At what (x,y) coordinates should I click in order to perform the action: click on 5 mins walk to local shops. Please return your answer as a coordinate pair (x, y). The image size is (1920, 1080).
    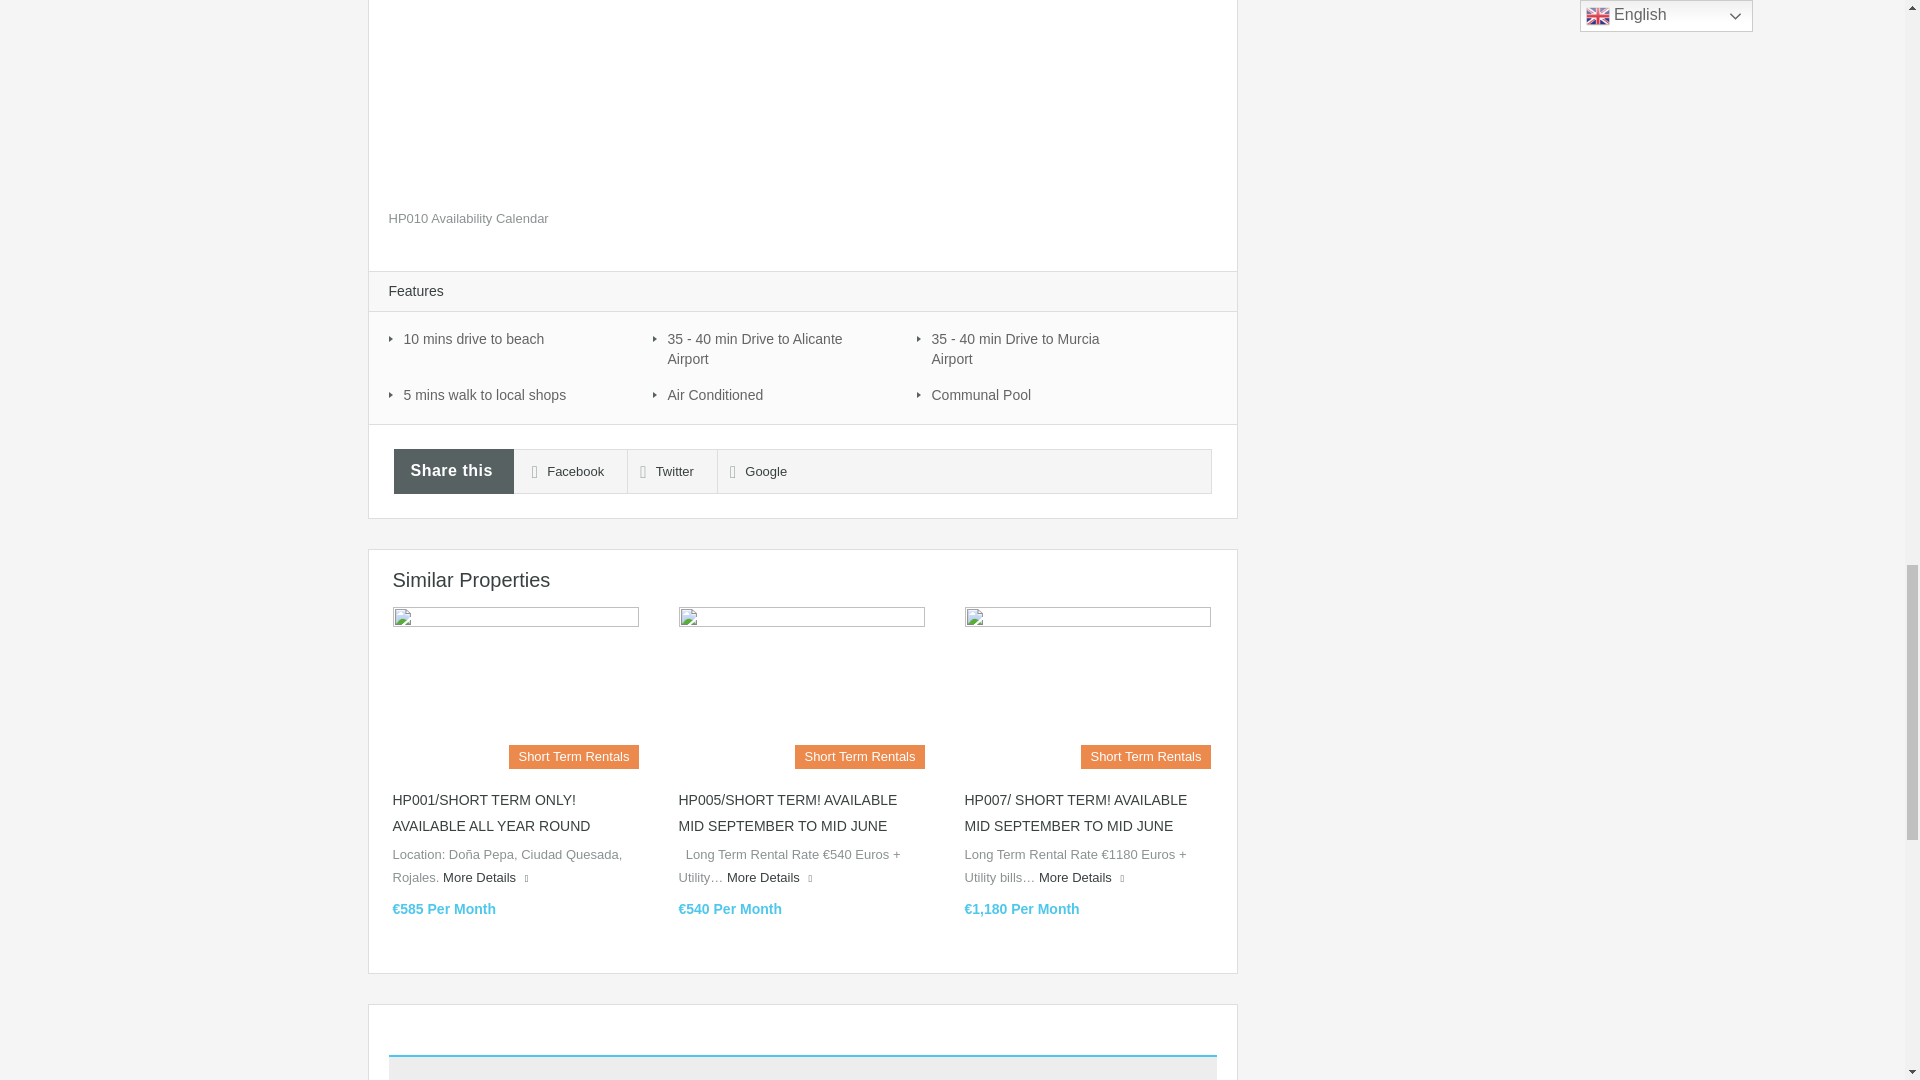
    Looking at the image, I should click on (510, 394).